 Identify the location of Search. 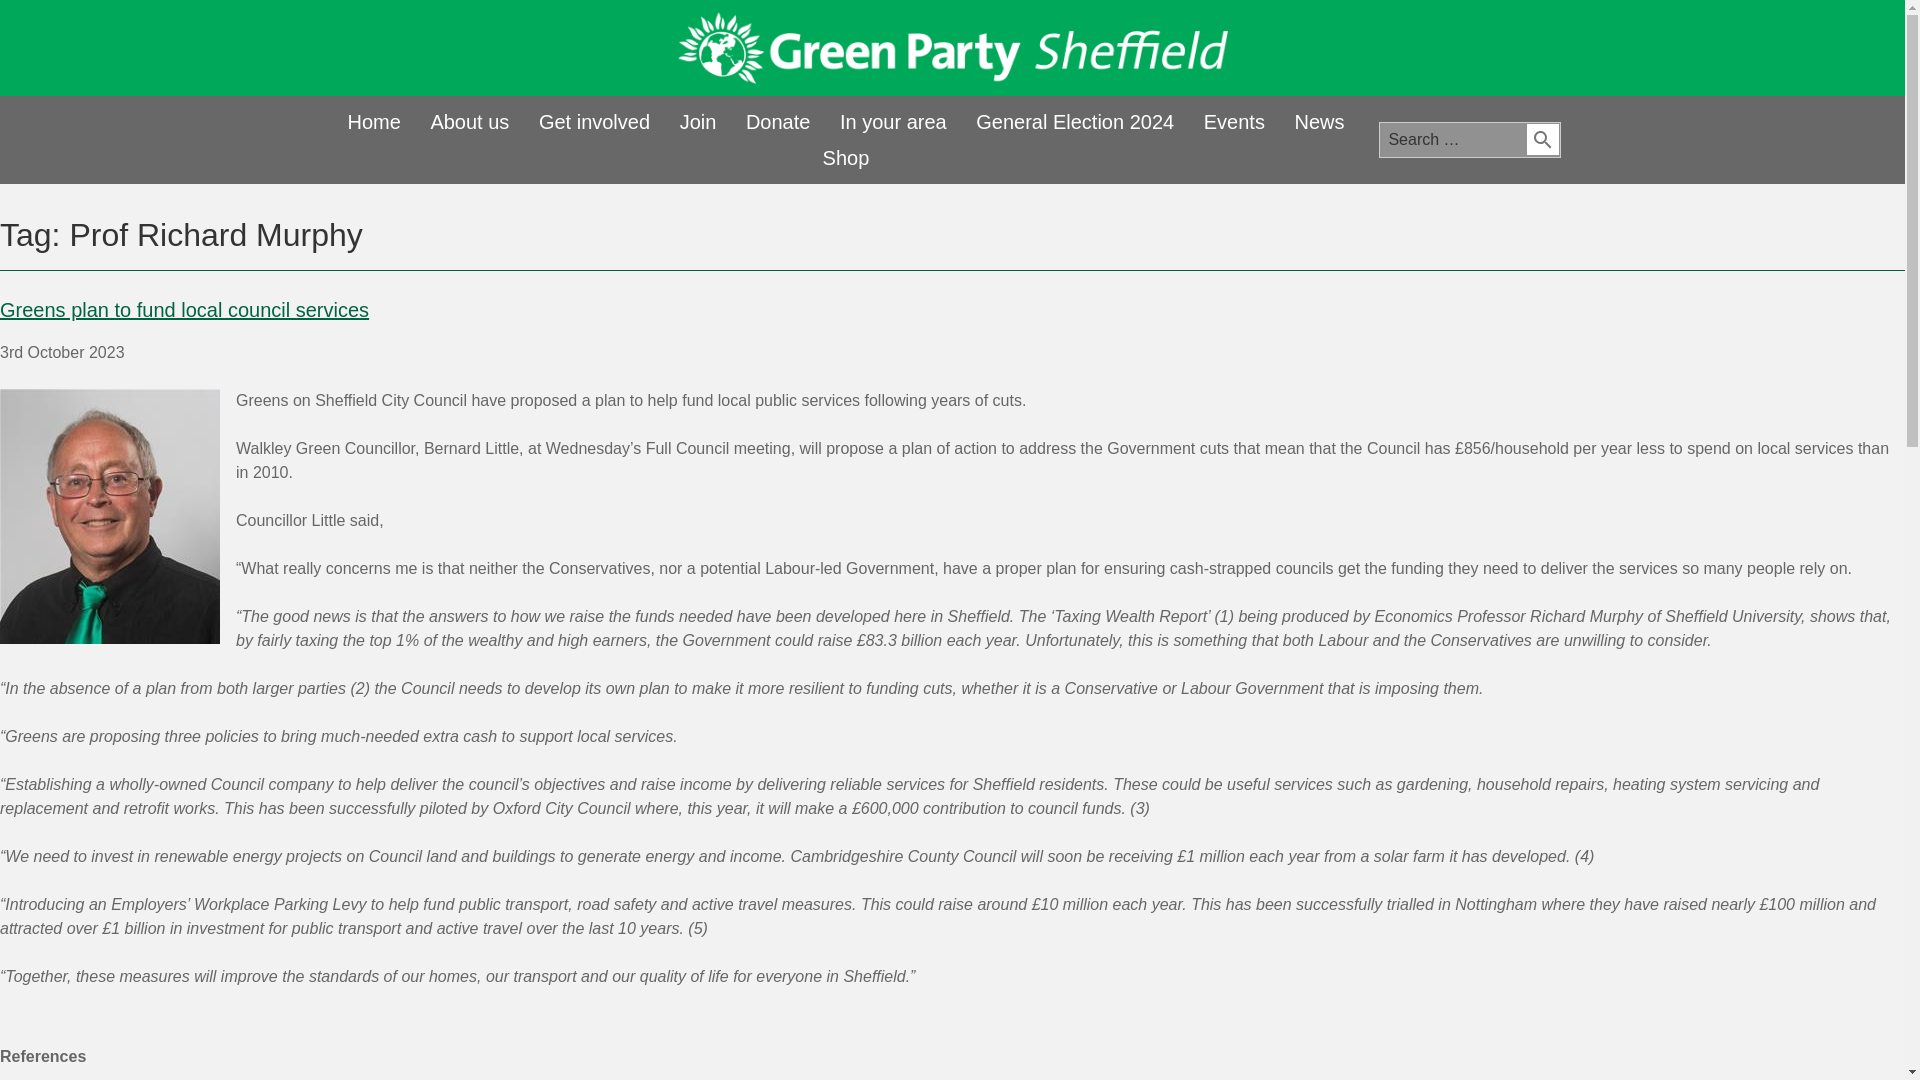
(1542, 140).